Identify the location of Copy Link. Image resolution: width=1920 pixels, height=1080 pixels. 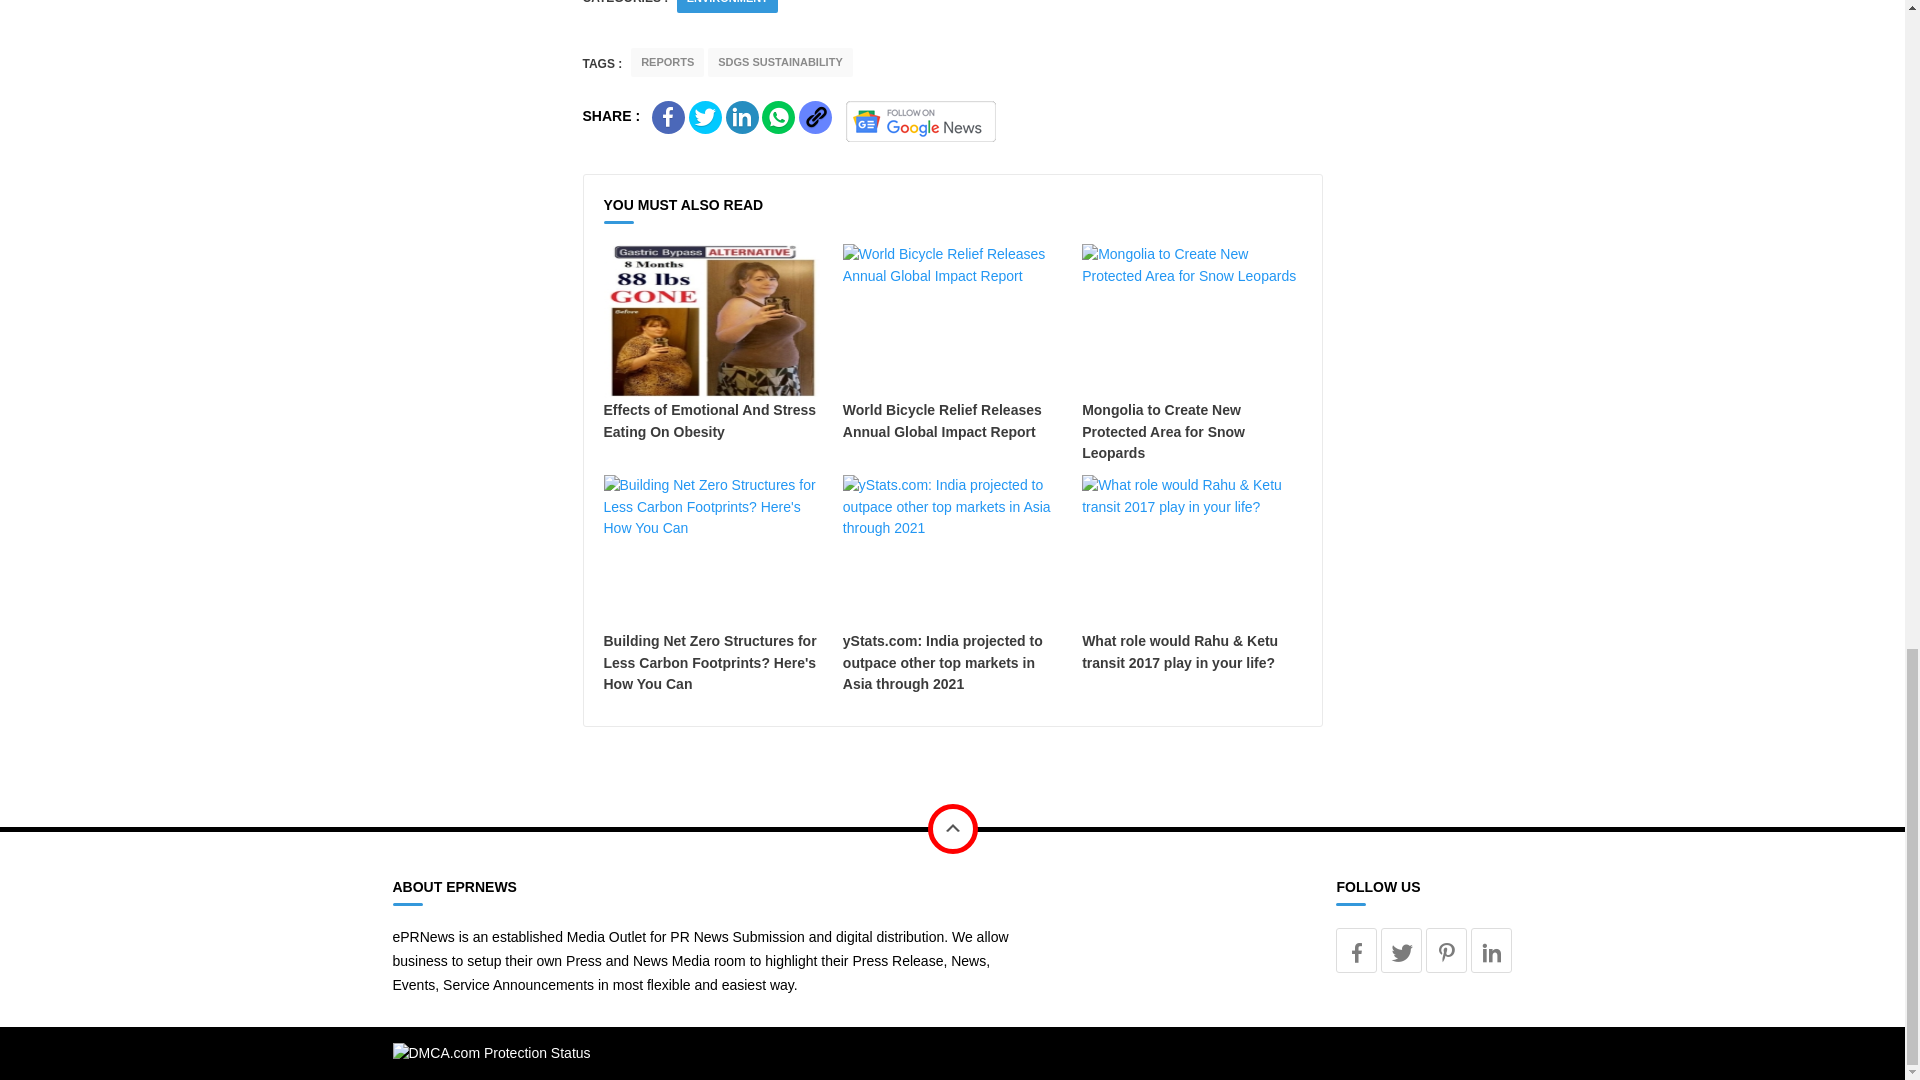
(814, 117).